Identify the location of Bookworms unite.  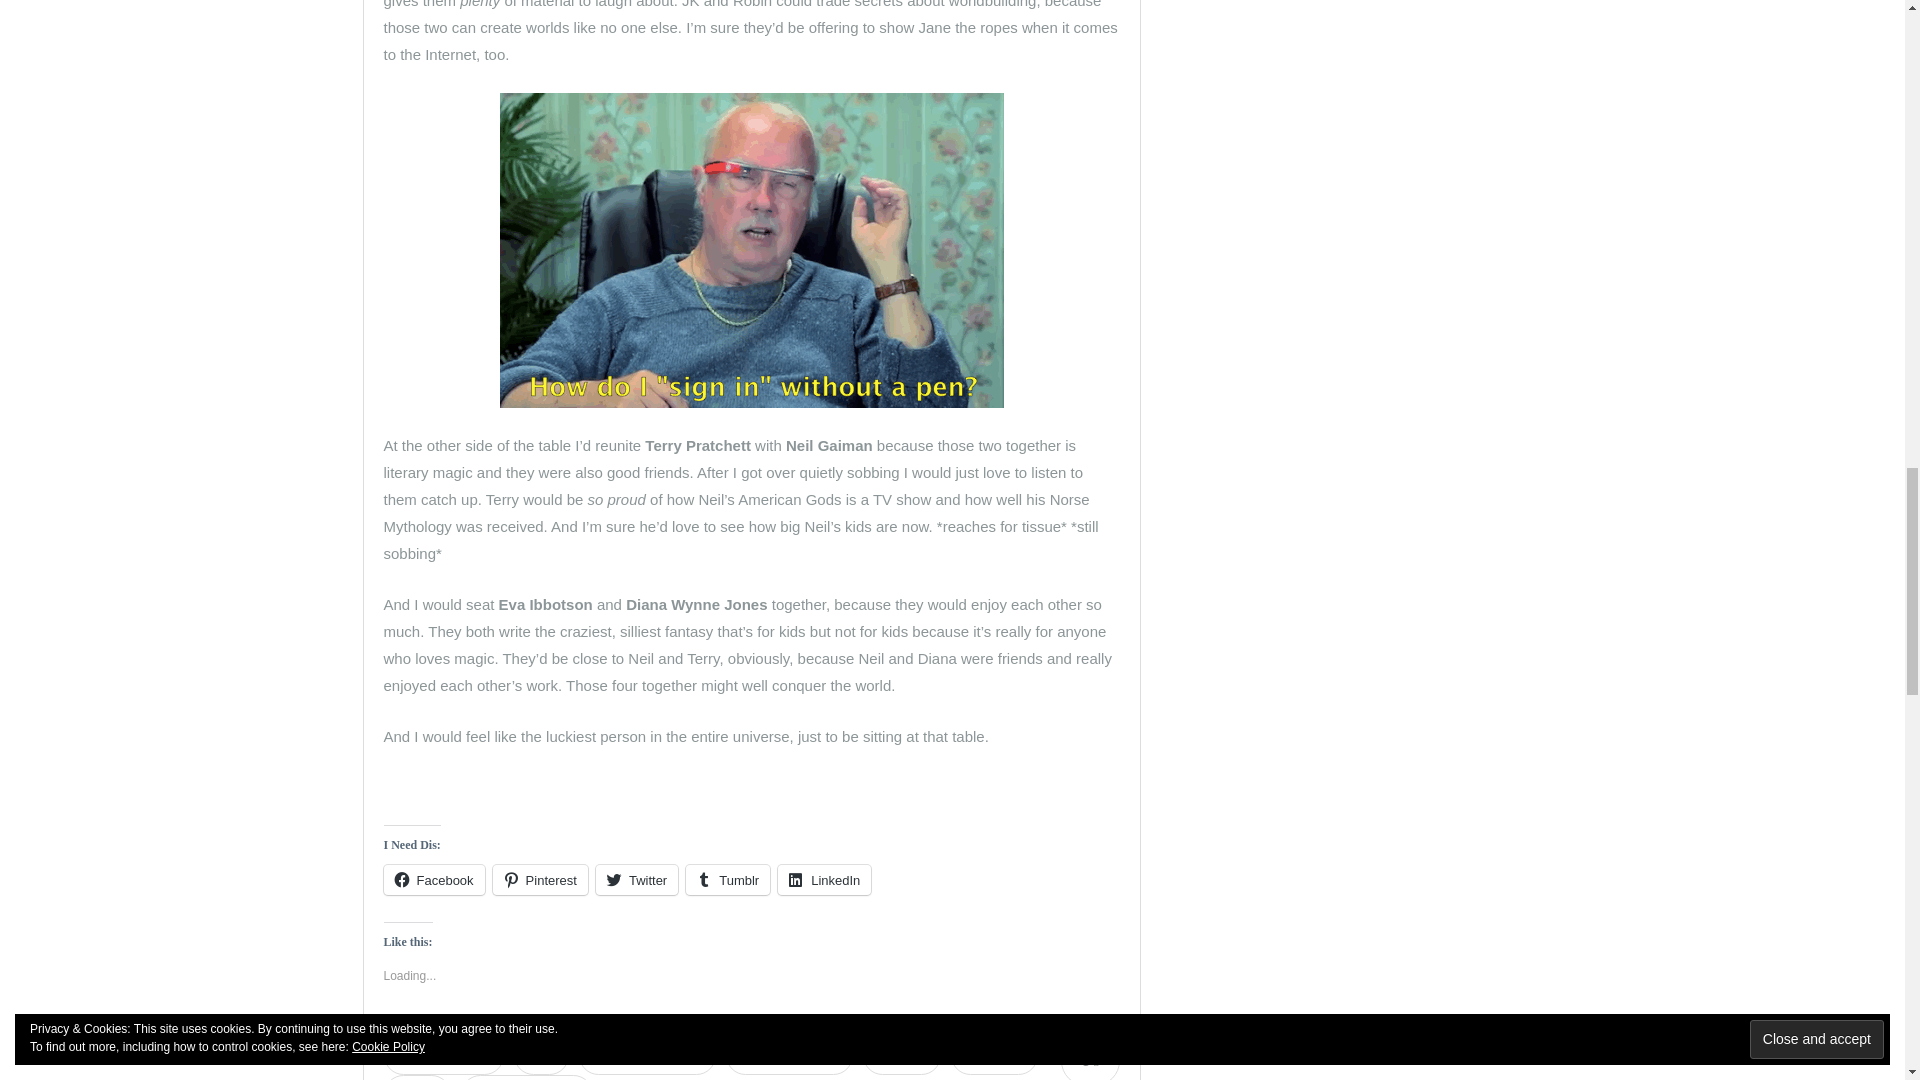
(648, 1054).